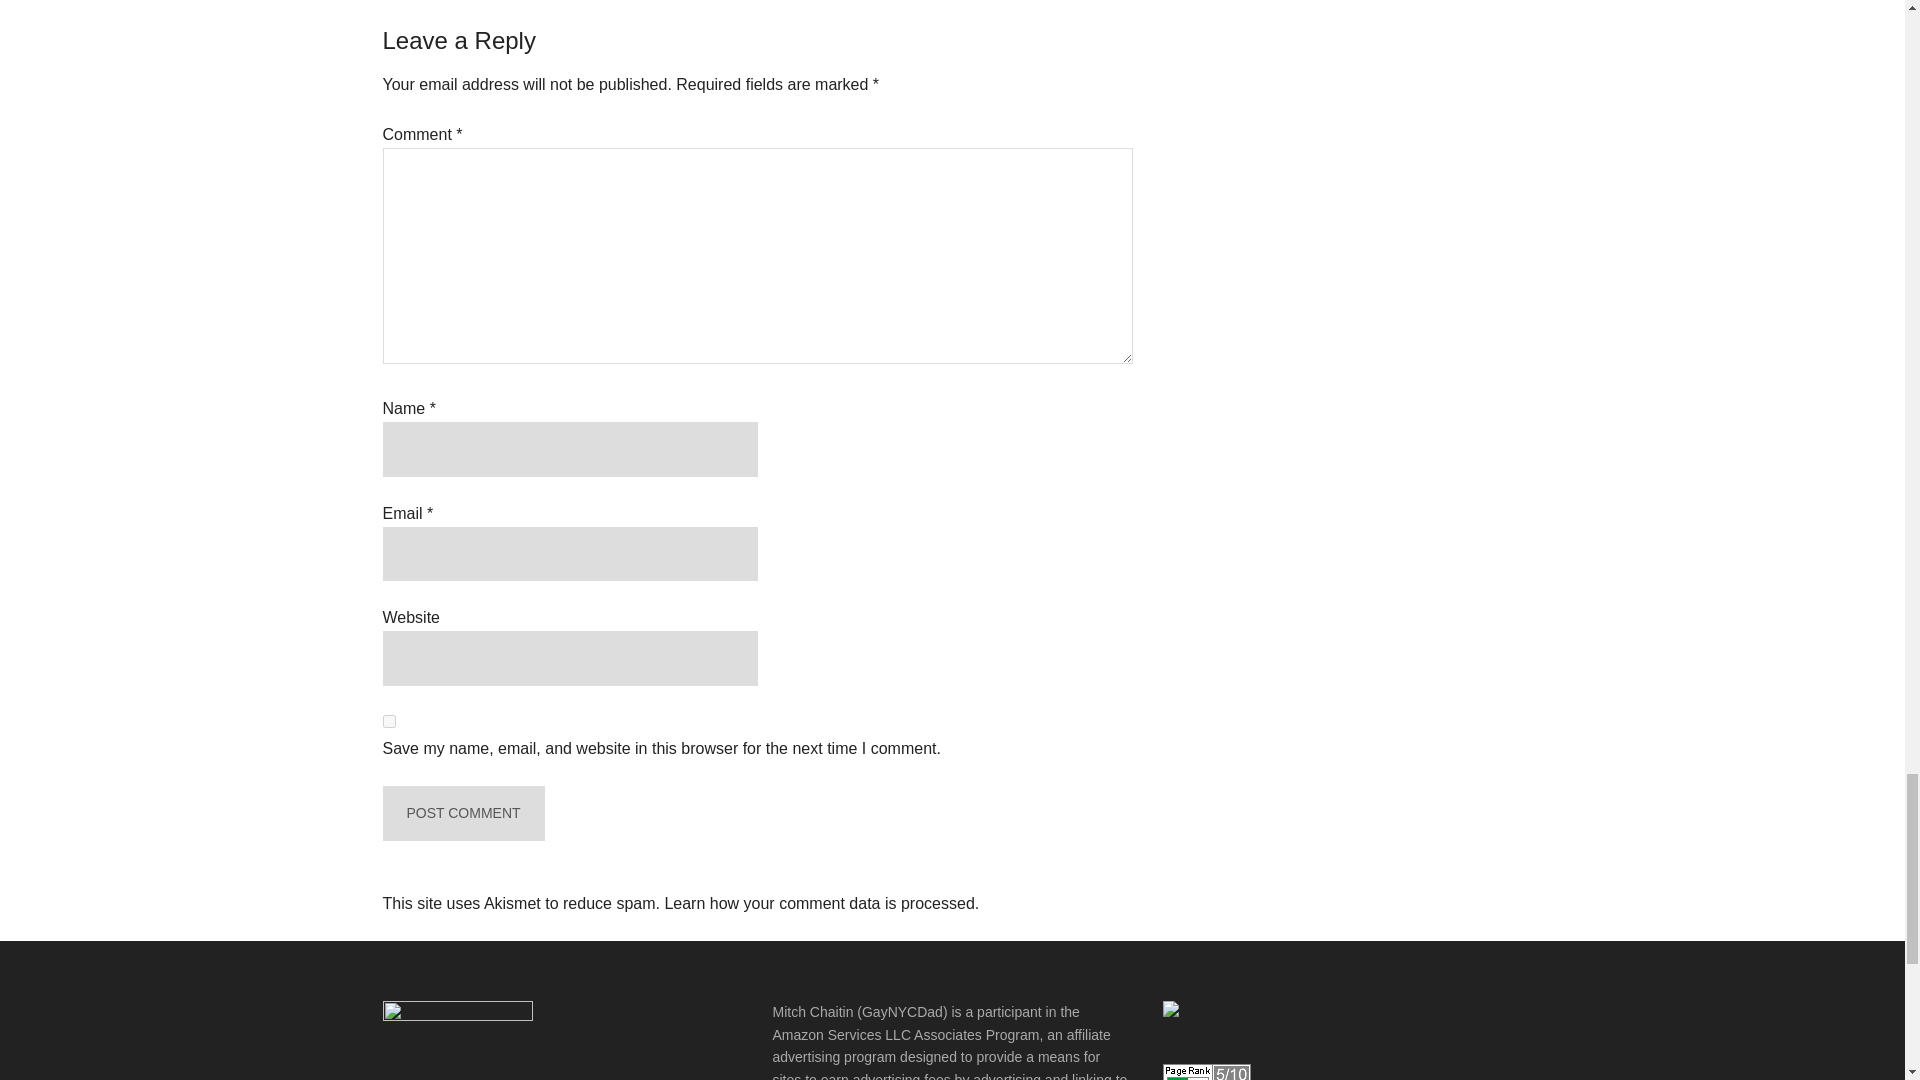 The width and height of the screenshot is (1920, 1080). What do you see at coordinates (388, 720) in the screenshot?
I see `yes` at bounding box center [388, 720].